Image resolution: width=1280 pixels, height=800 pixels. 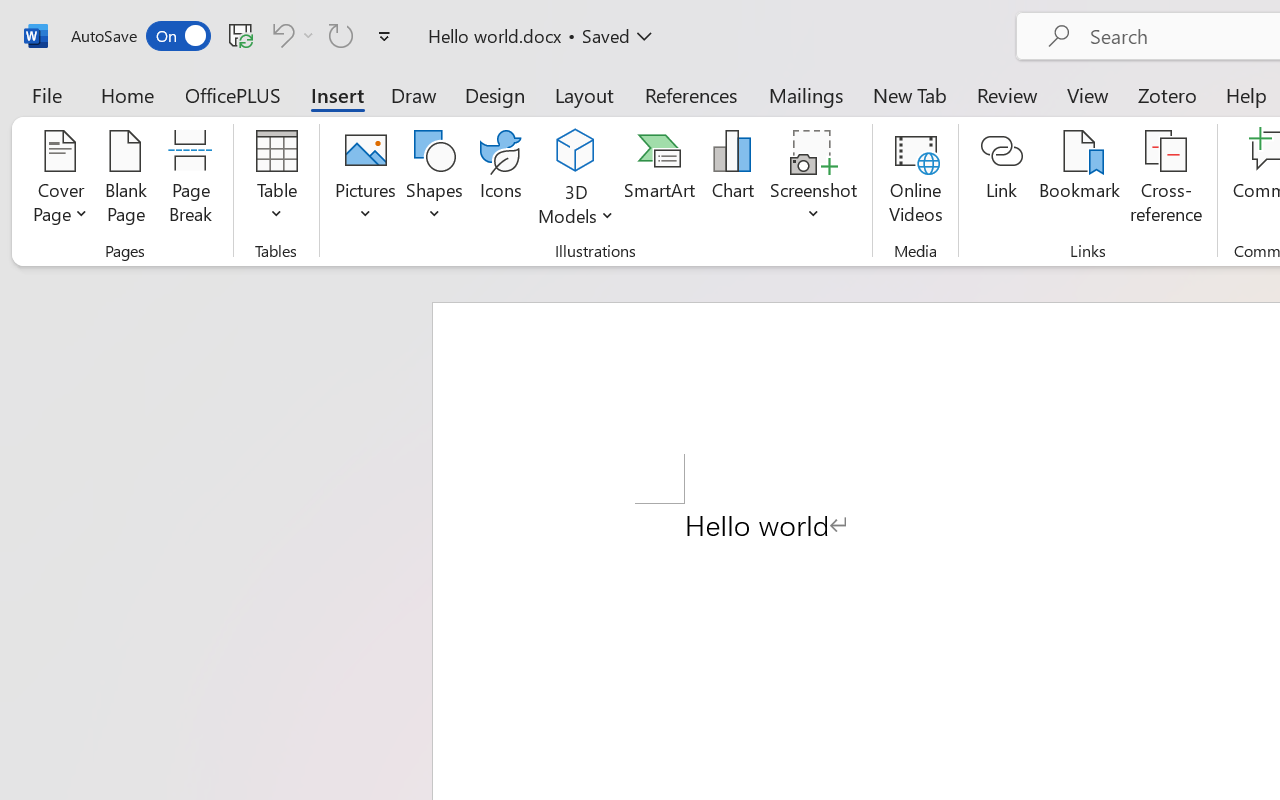 I want to click on Draw, so click(x=414, y=94).